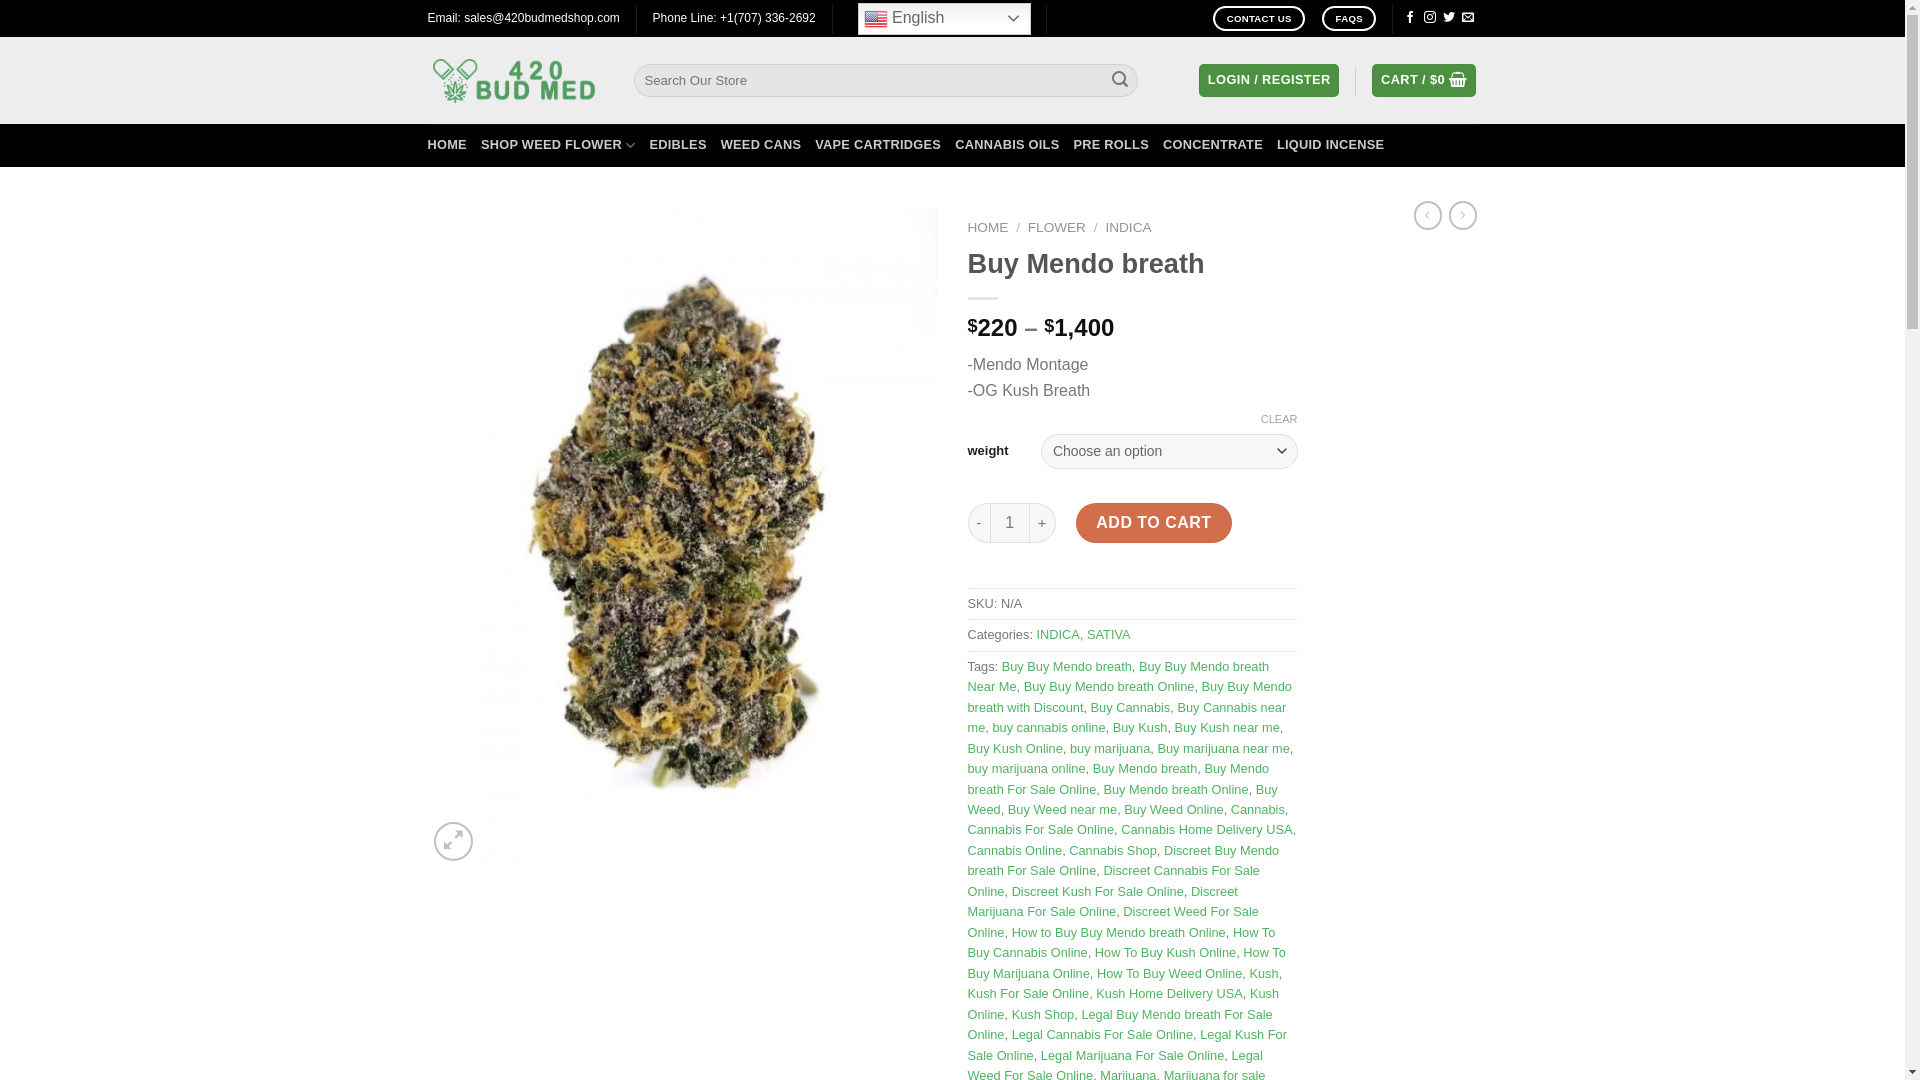  What do you see at coordinates (1410, 18) in the screenshot?
I see `Follow on Facebook` at bounding box center [1410, 18].